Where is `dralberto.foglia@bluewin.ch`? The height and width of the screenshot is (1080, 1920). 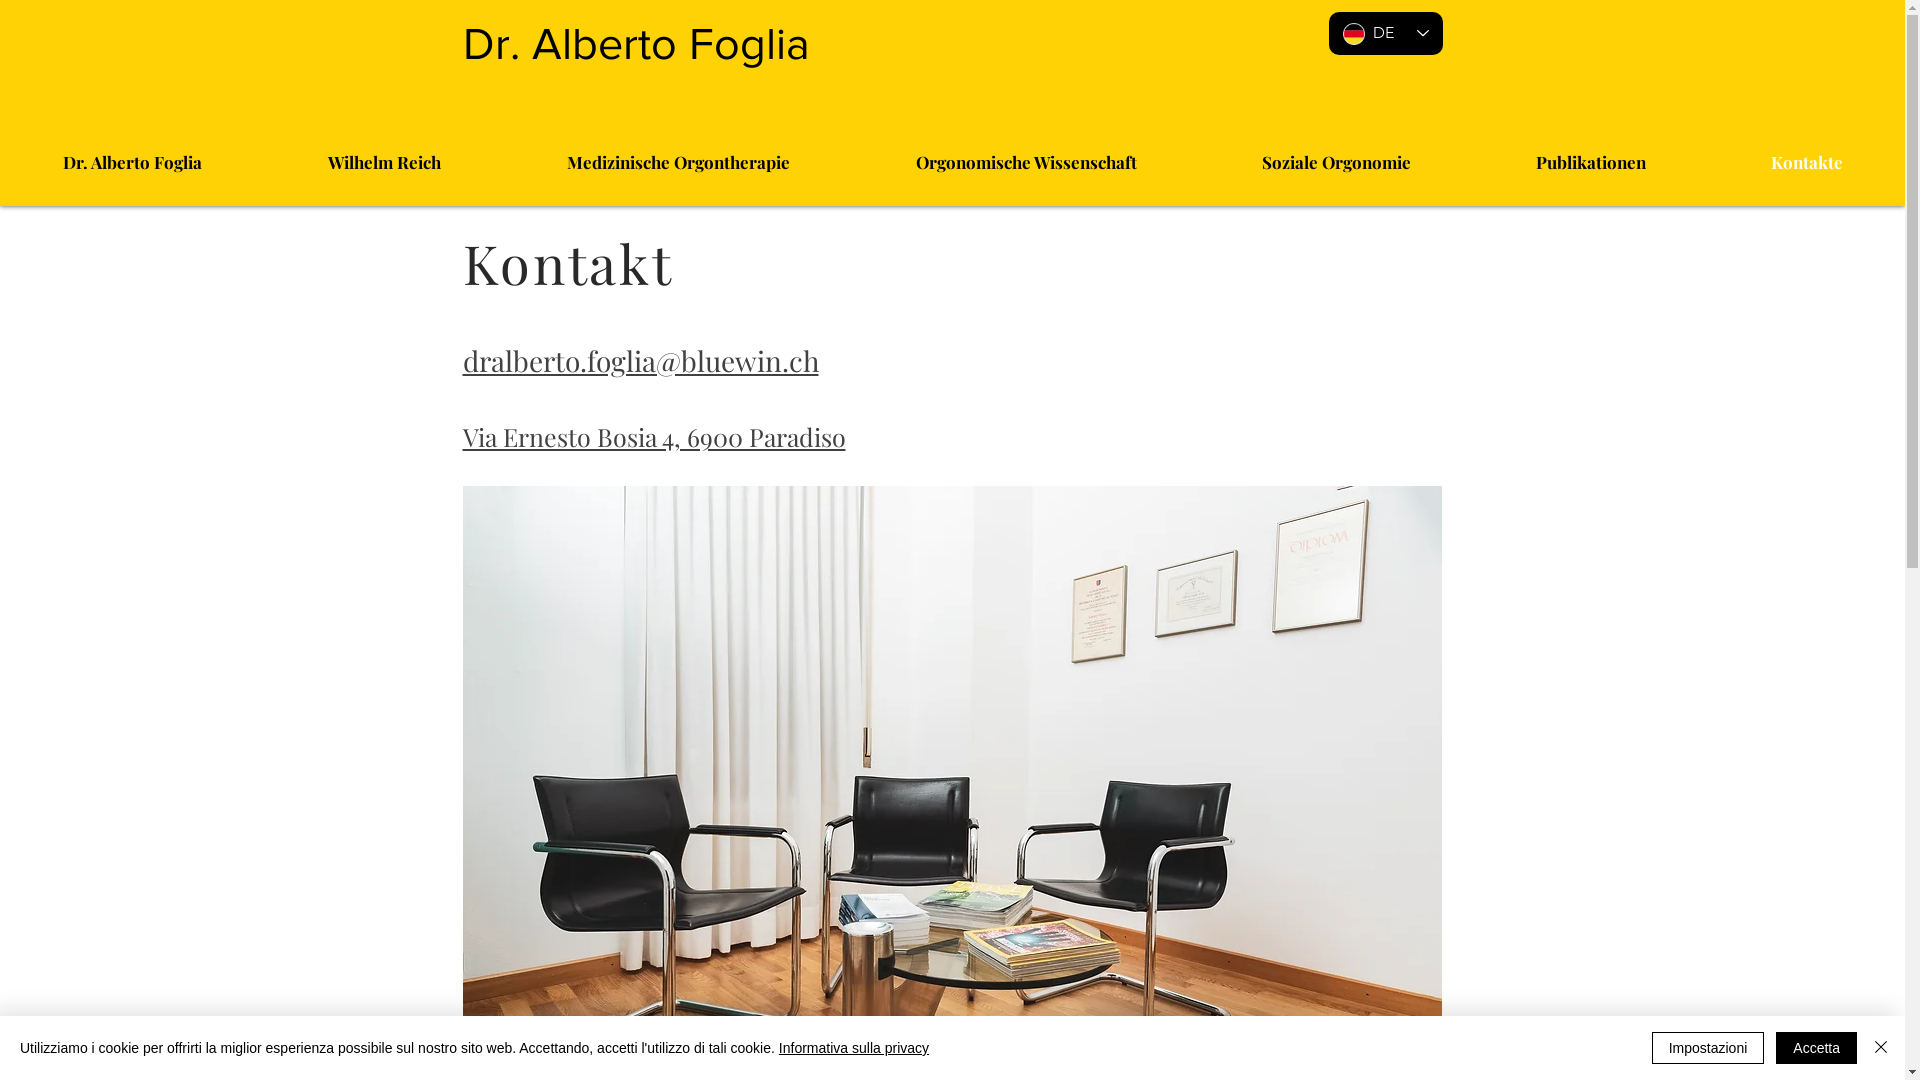
dralberto.foglia@bluewin.ch is located at coordinates (640, 362).